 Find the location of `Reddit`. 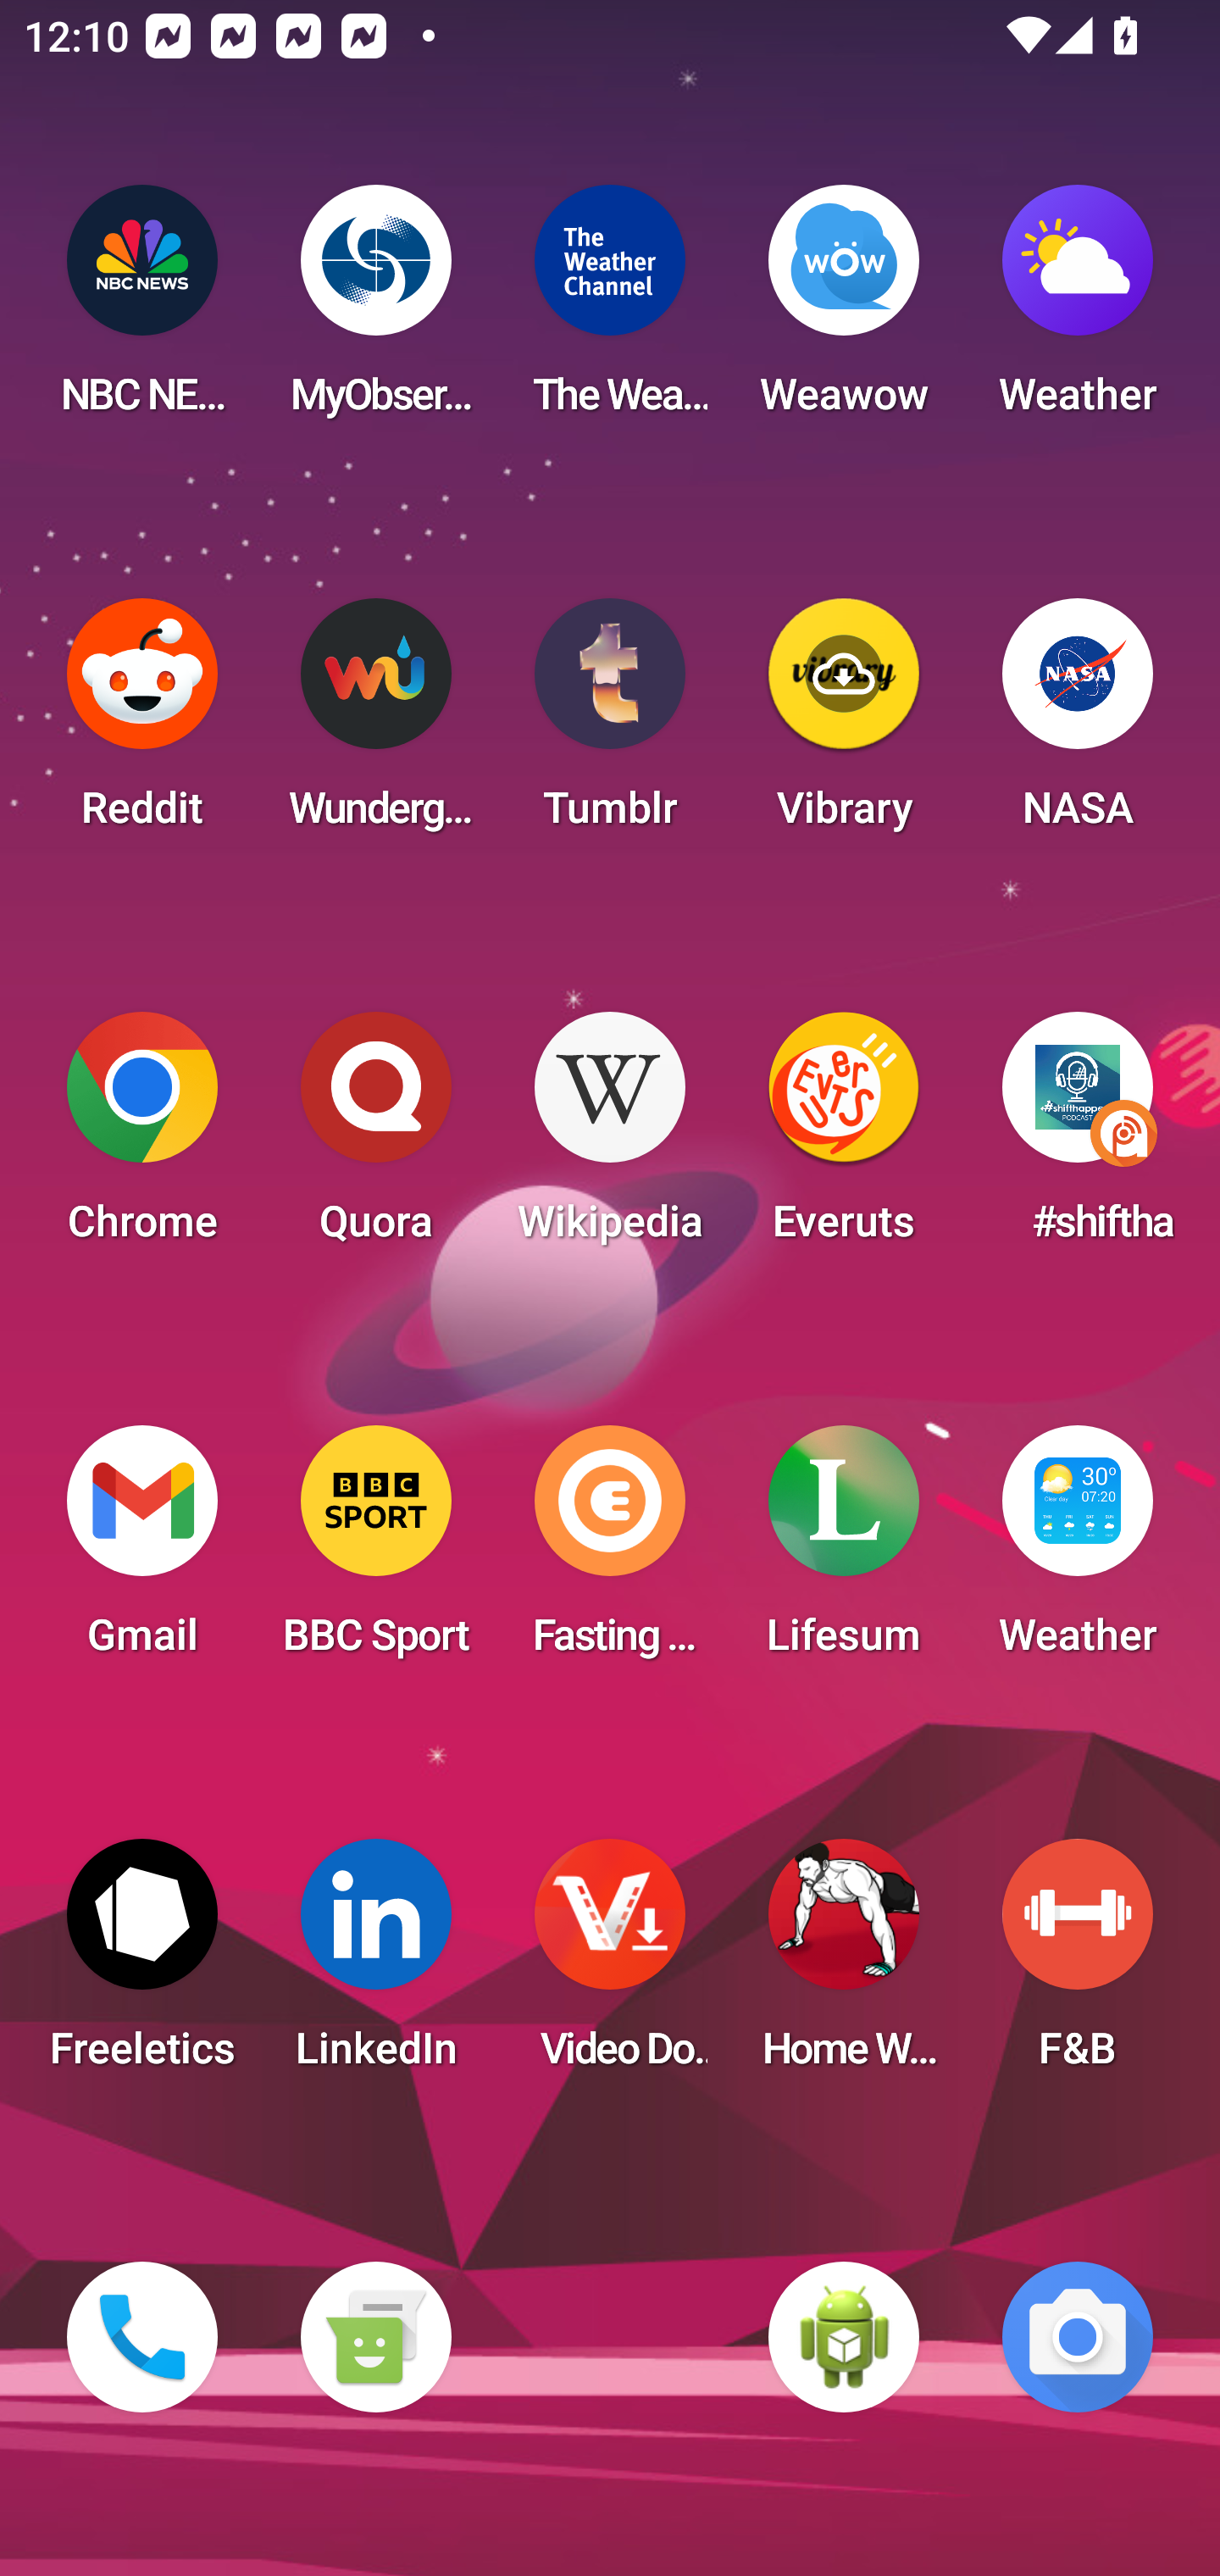

Reddit is located at coordinates (142, 724).